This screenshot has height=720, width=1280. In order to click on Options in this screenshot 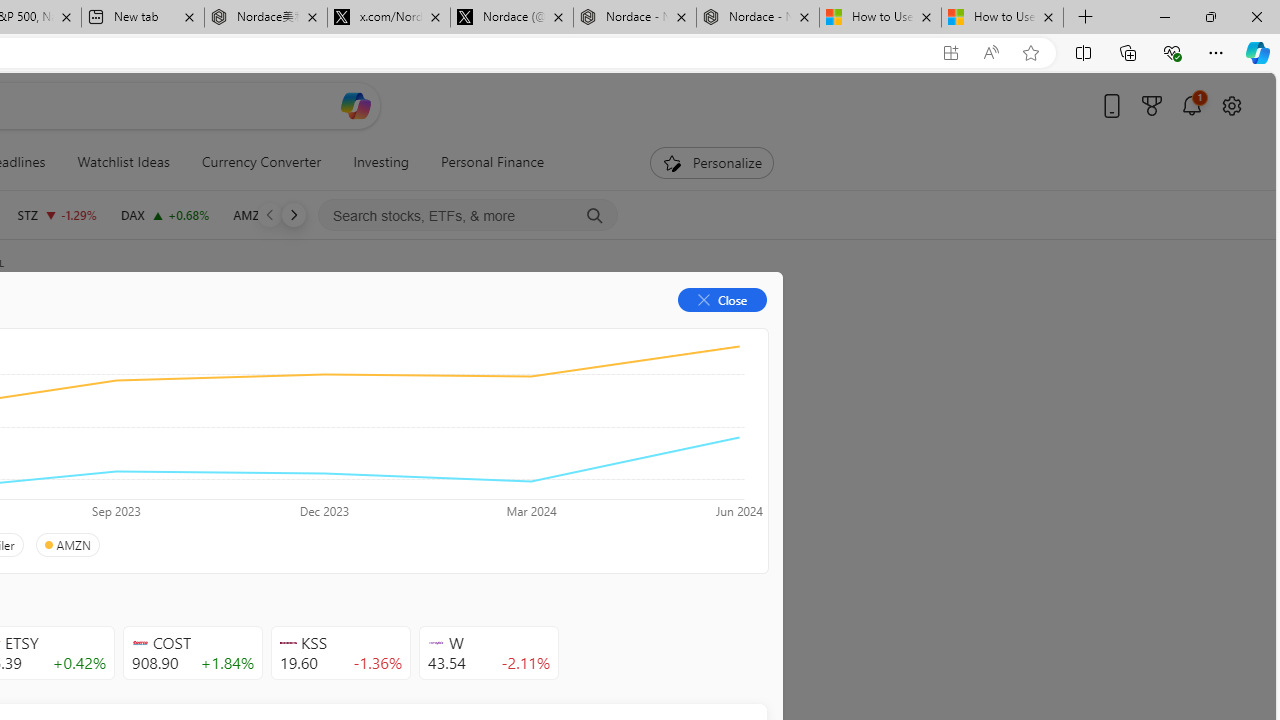, I will do `click(694, 332)`.